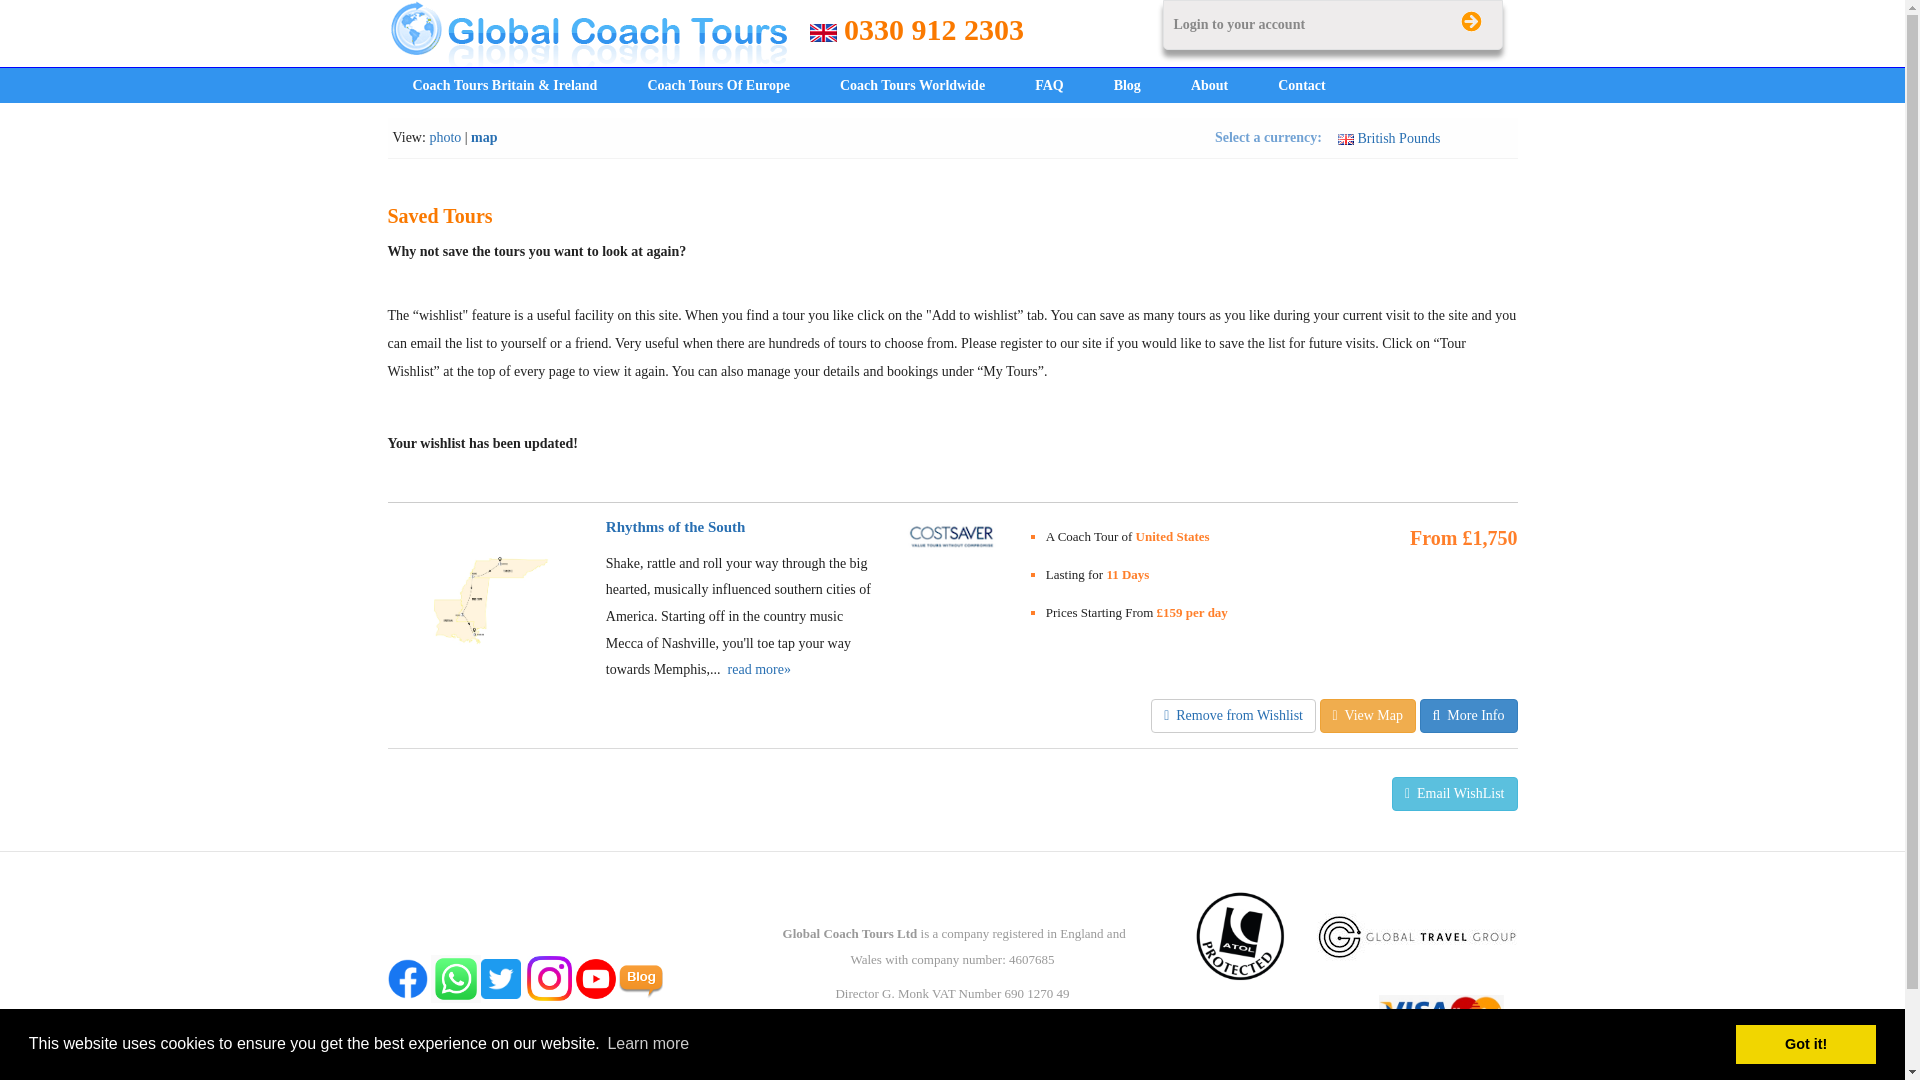  Describe the element at coordinates (718, 85) in the screenshot. I see `Coach Tours Of Europe` at that location.